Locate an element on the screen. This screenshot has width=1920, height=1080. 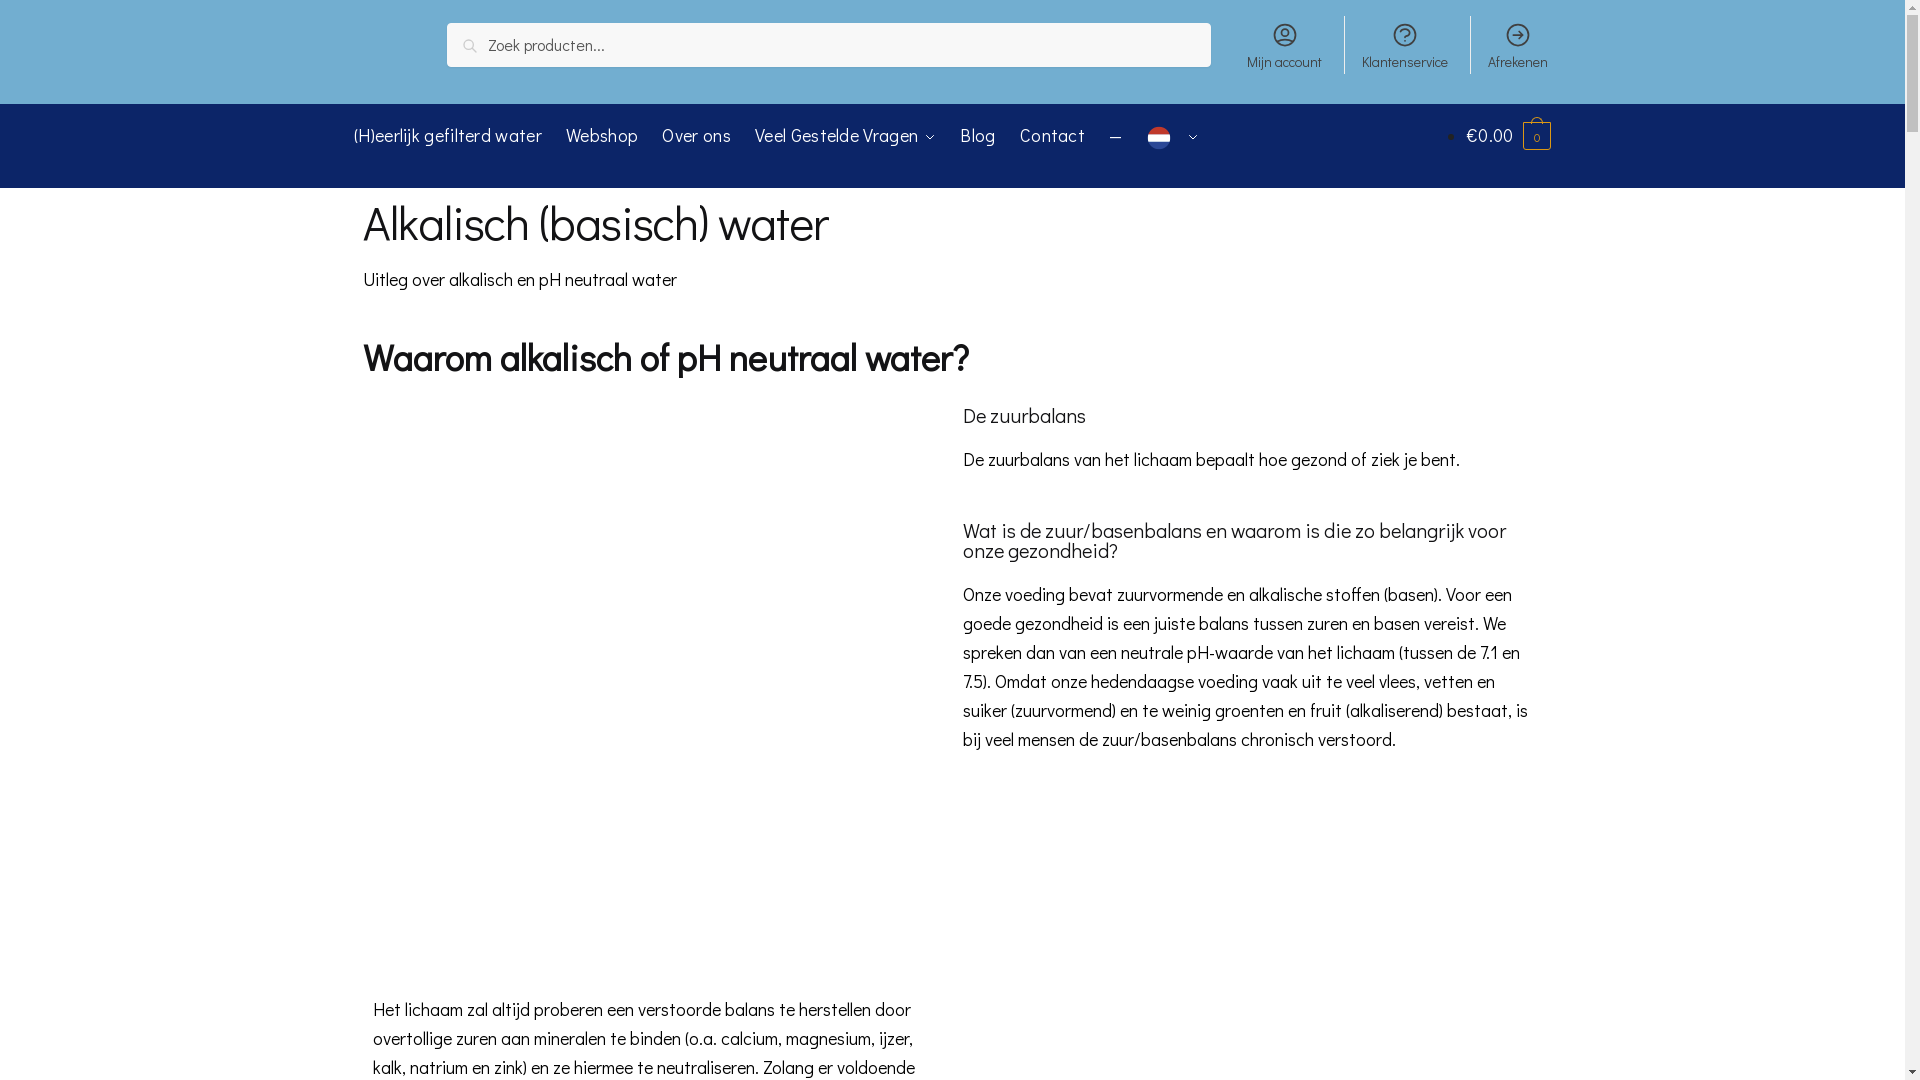
Webshop is located at coordinates (602, 135).